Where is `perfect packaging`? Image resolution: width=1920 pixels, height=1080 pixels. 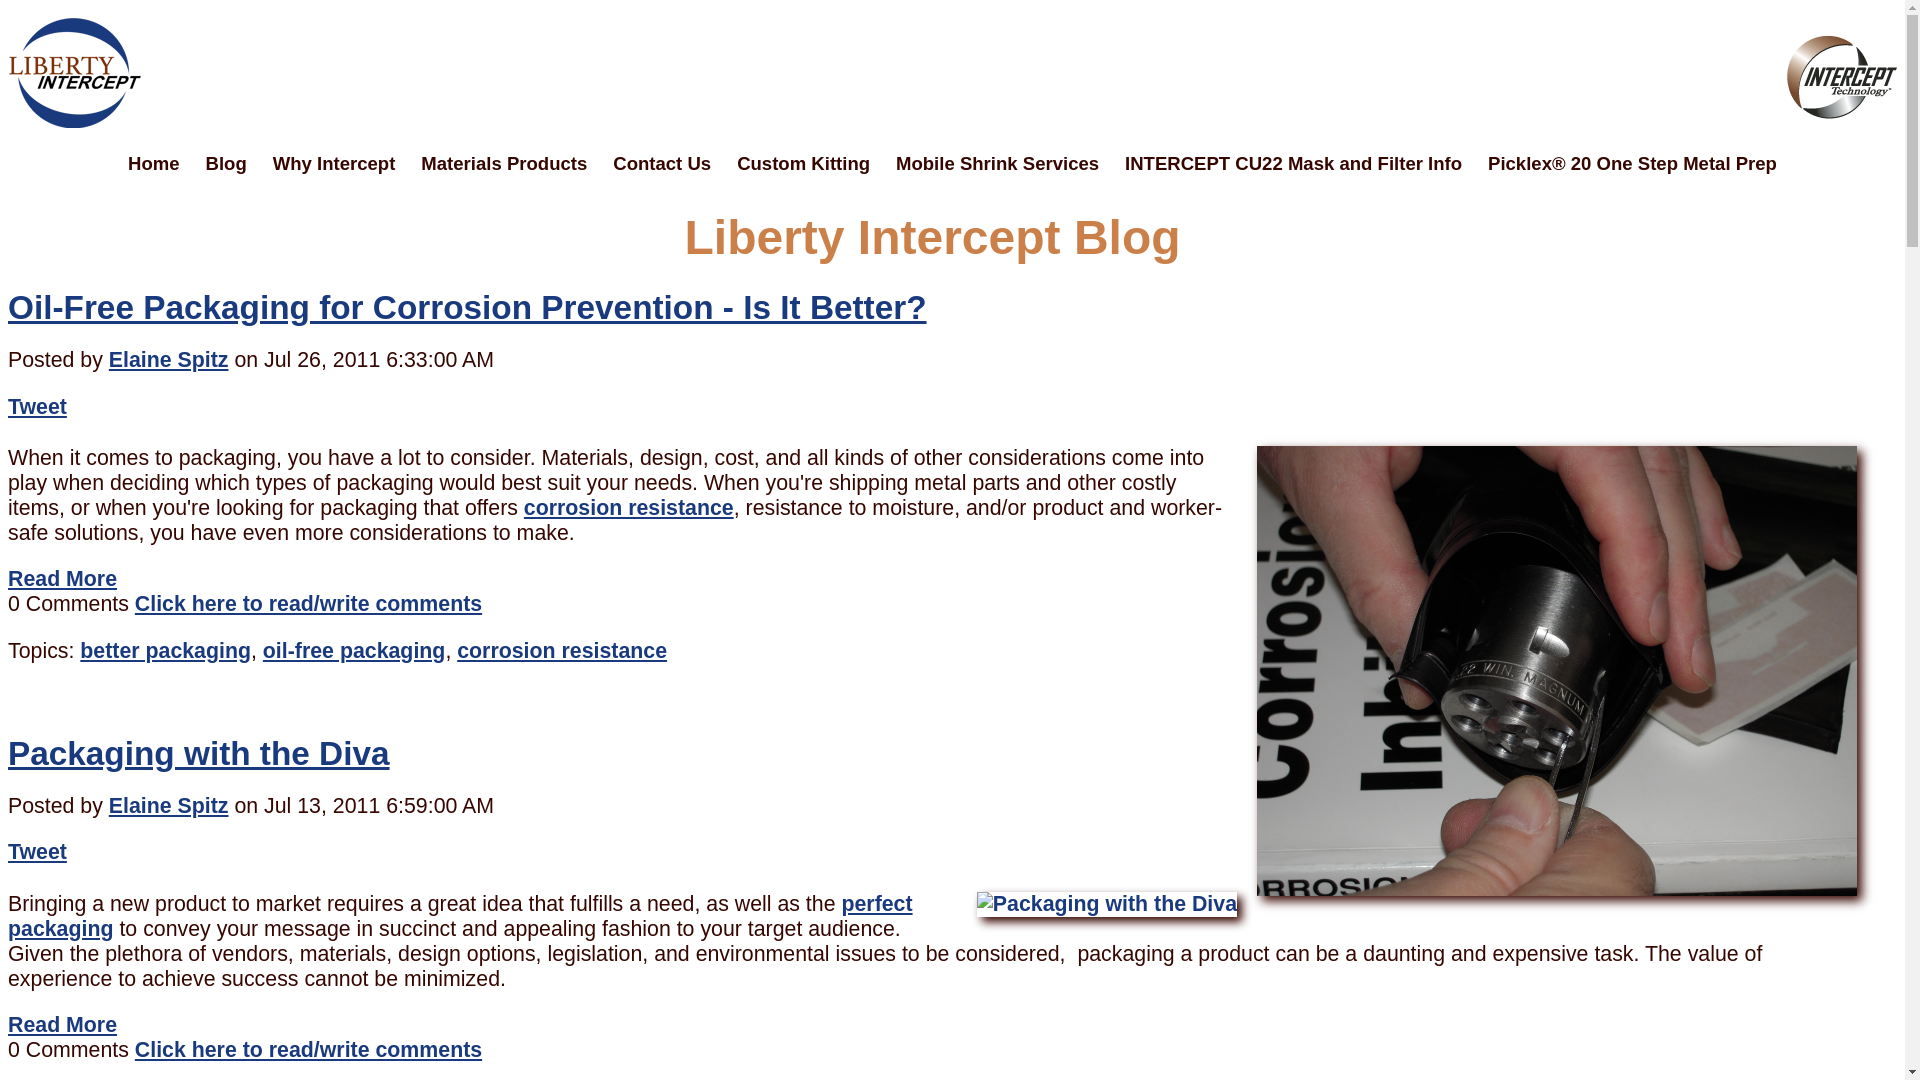 perfect packaging is located at coordinates (460, 916).